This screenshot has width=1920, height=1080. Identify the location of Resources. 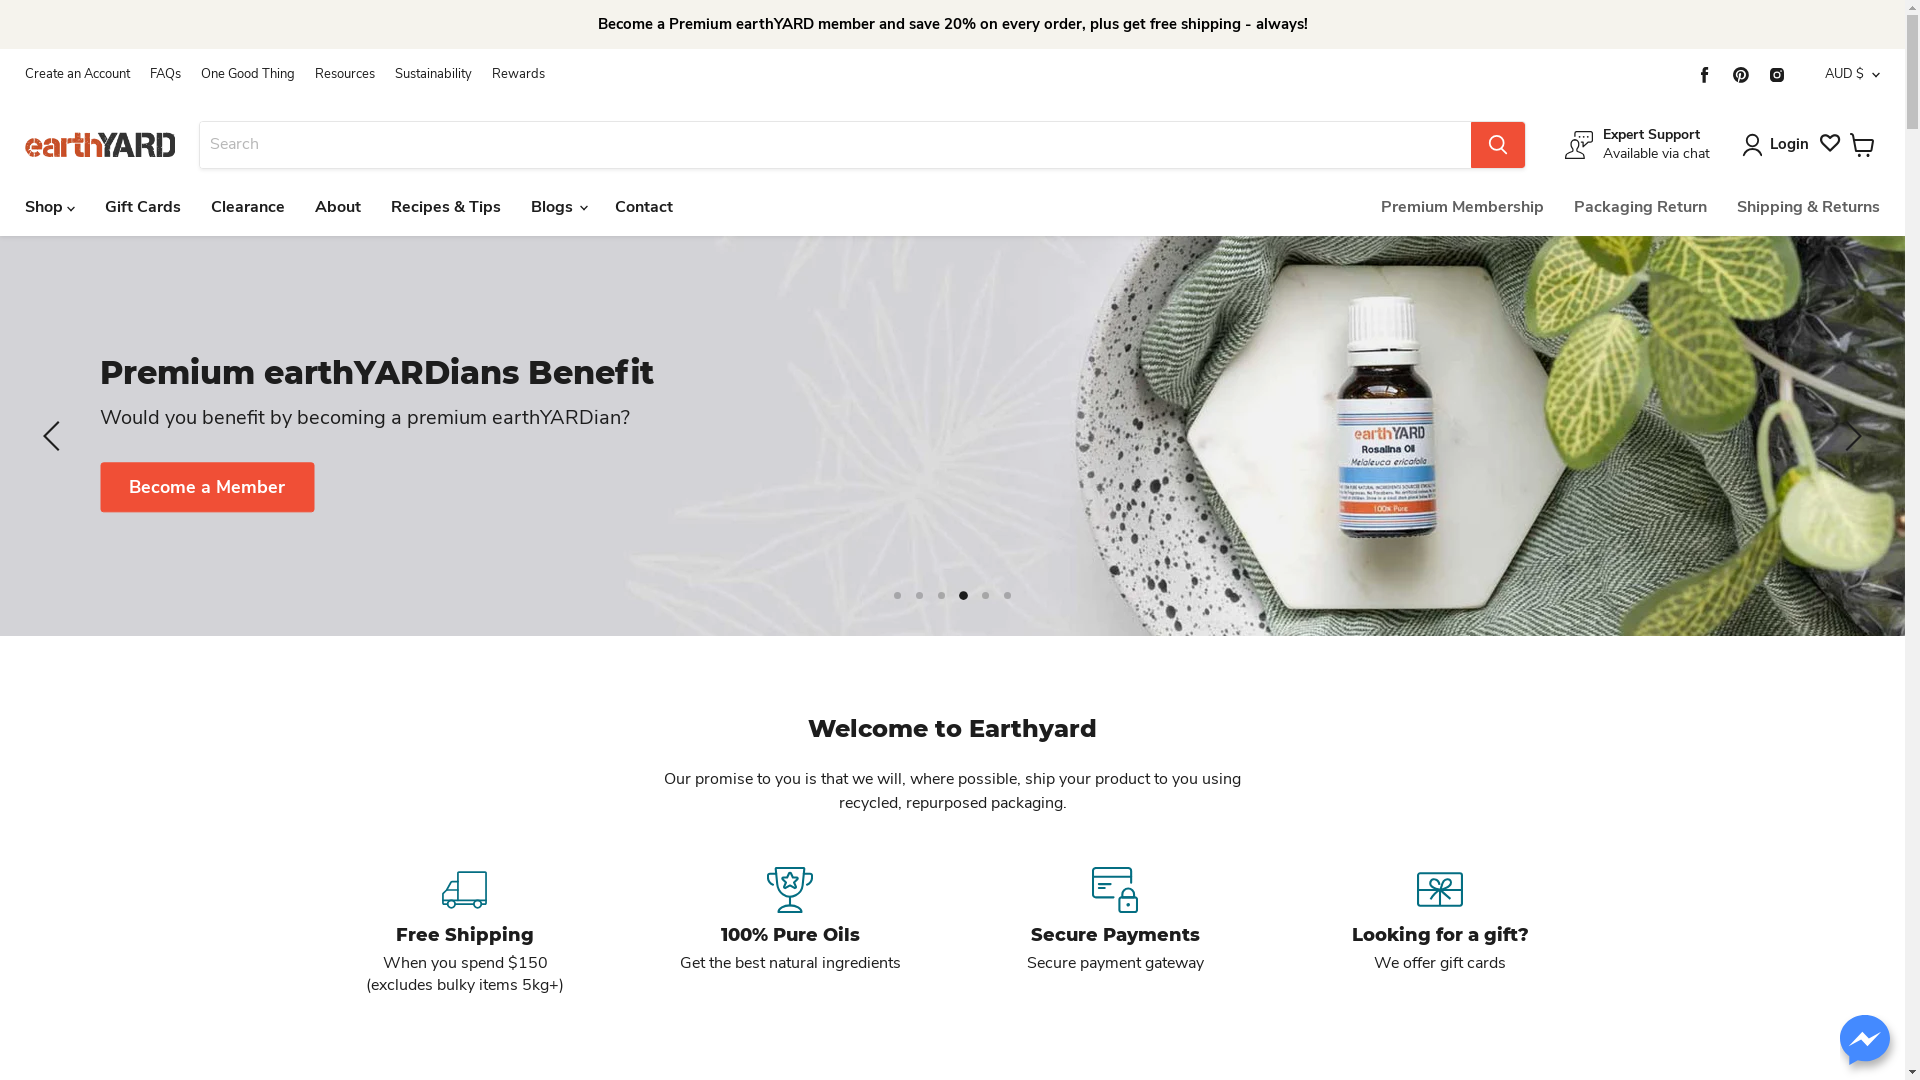
(345, 74).